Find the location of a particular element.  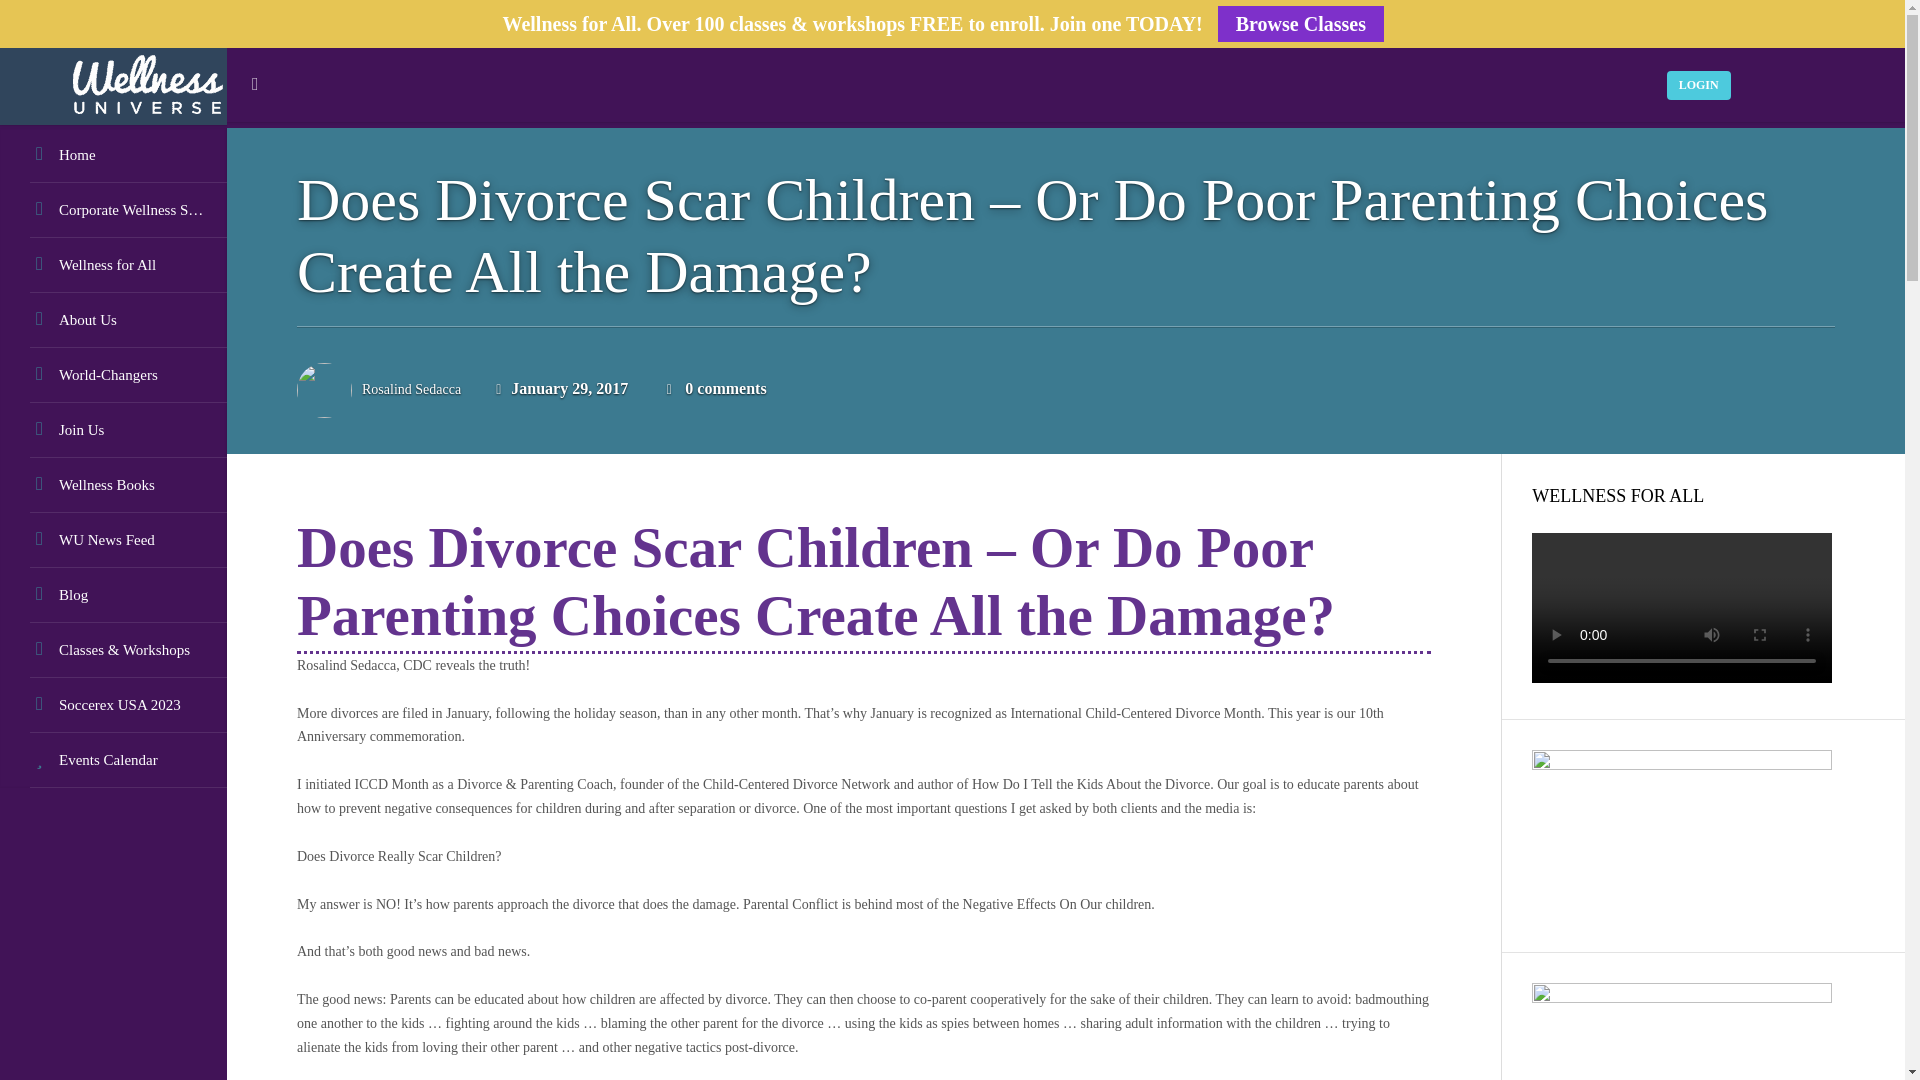

About Us is located at coordinates (113, 320).